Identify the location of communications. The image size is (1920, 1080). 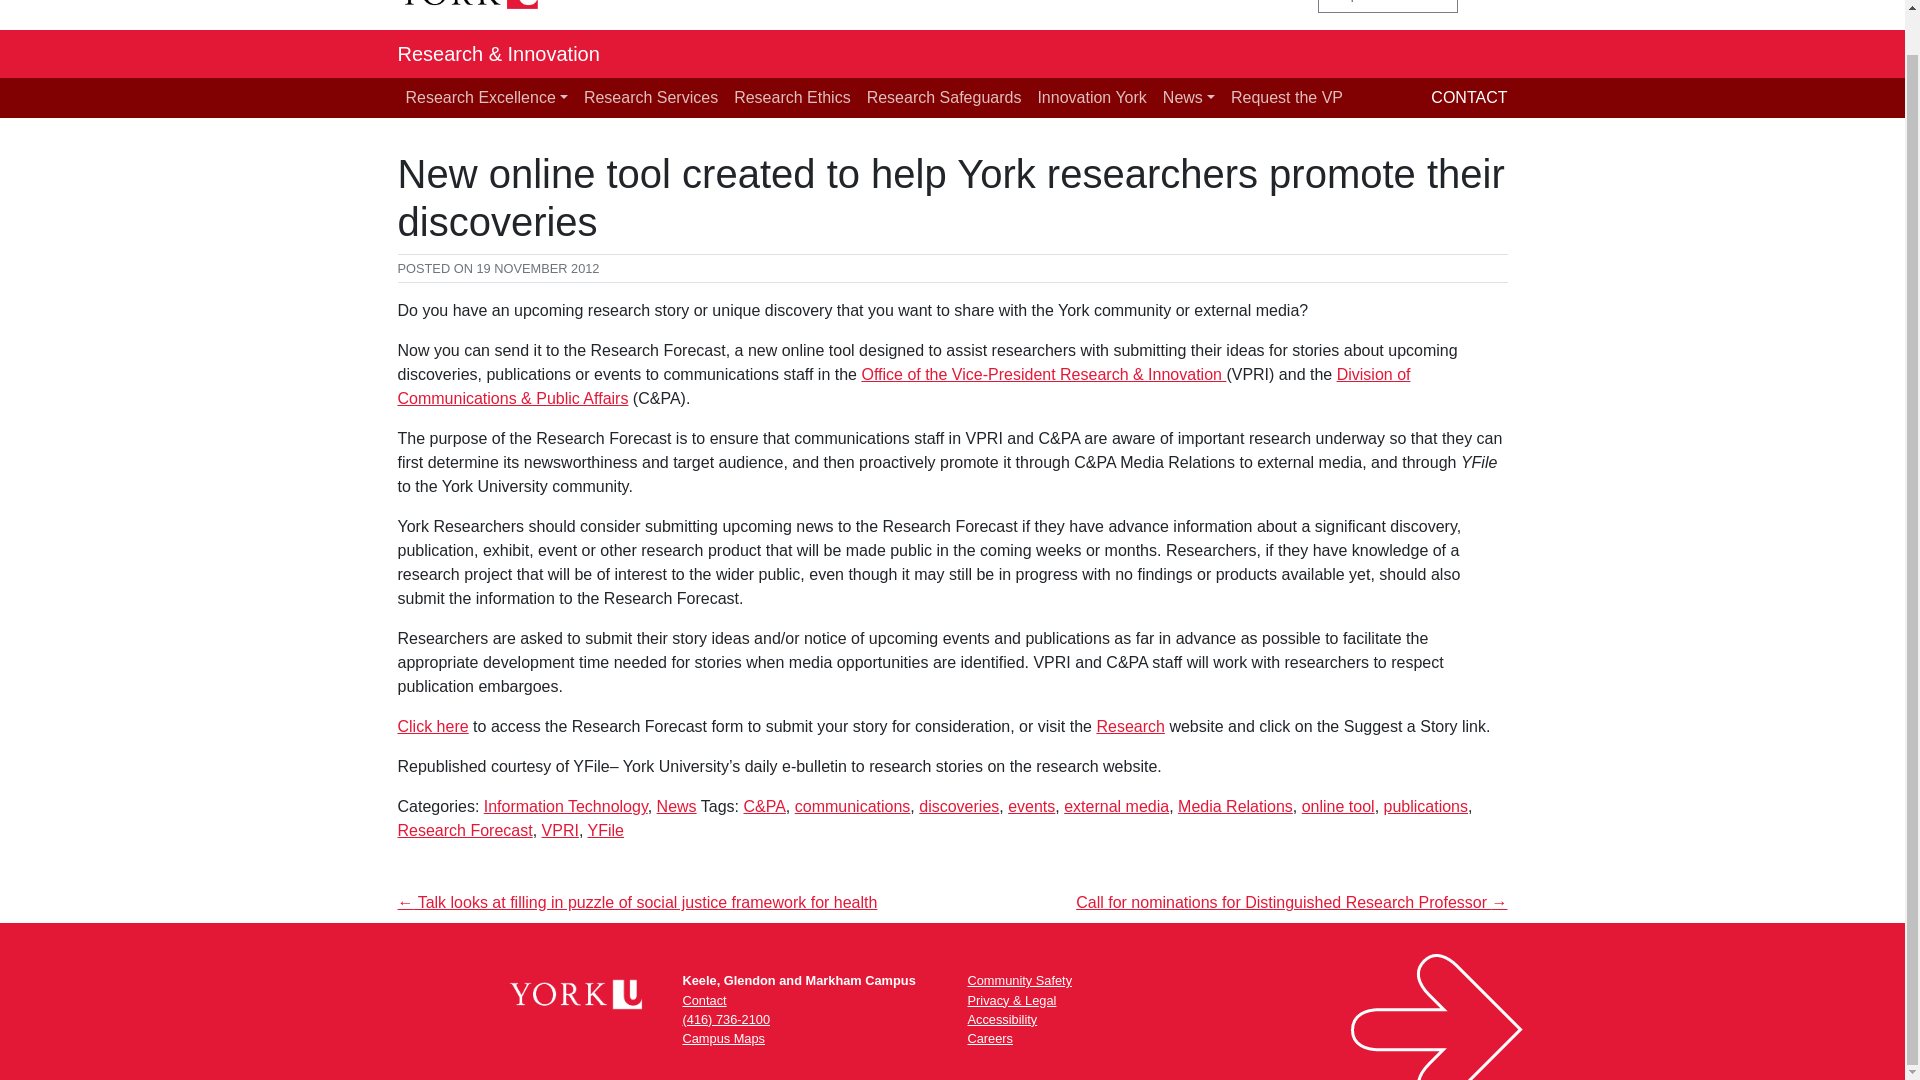
(852, 806).